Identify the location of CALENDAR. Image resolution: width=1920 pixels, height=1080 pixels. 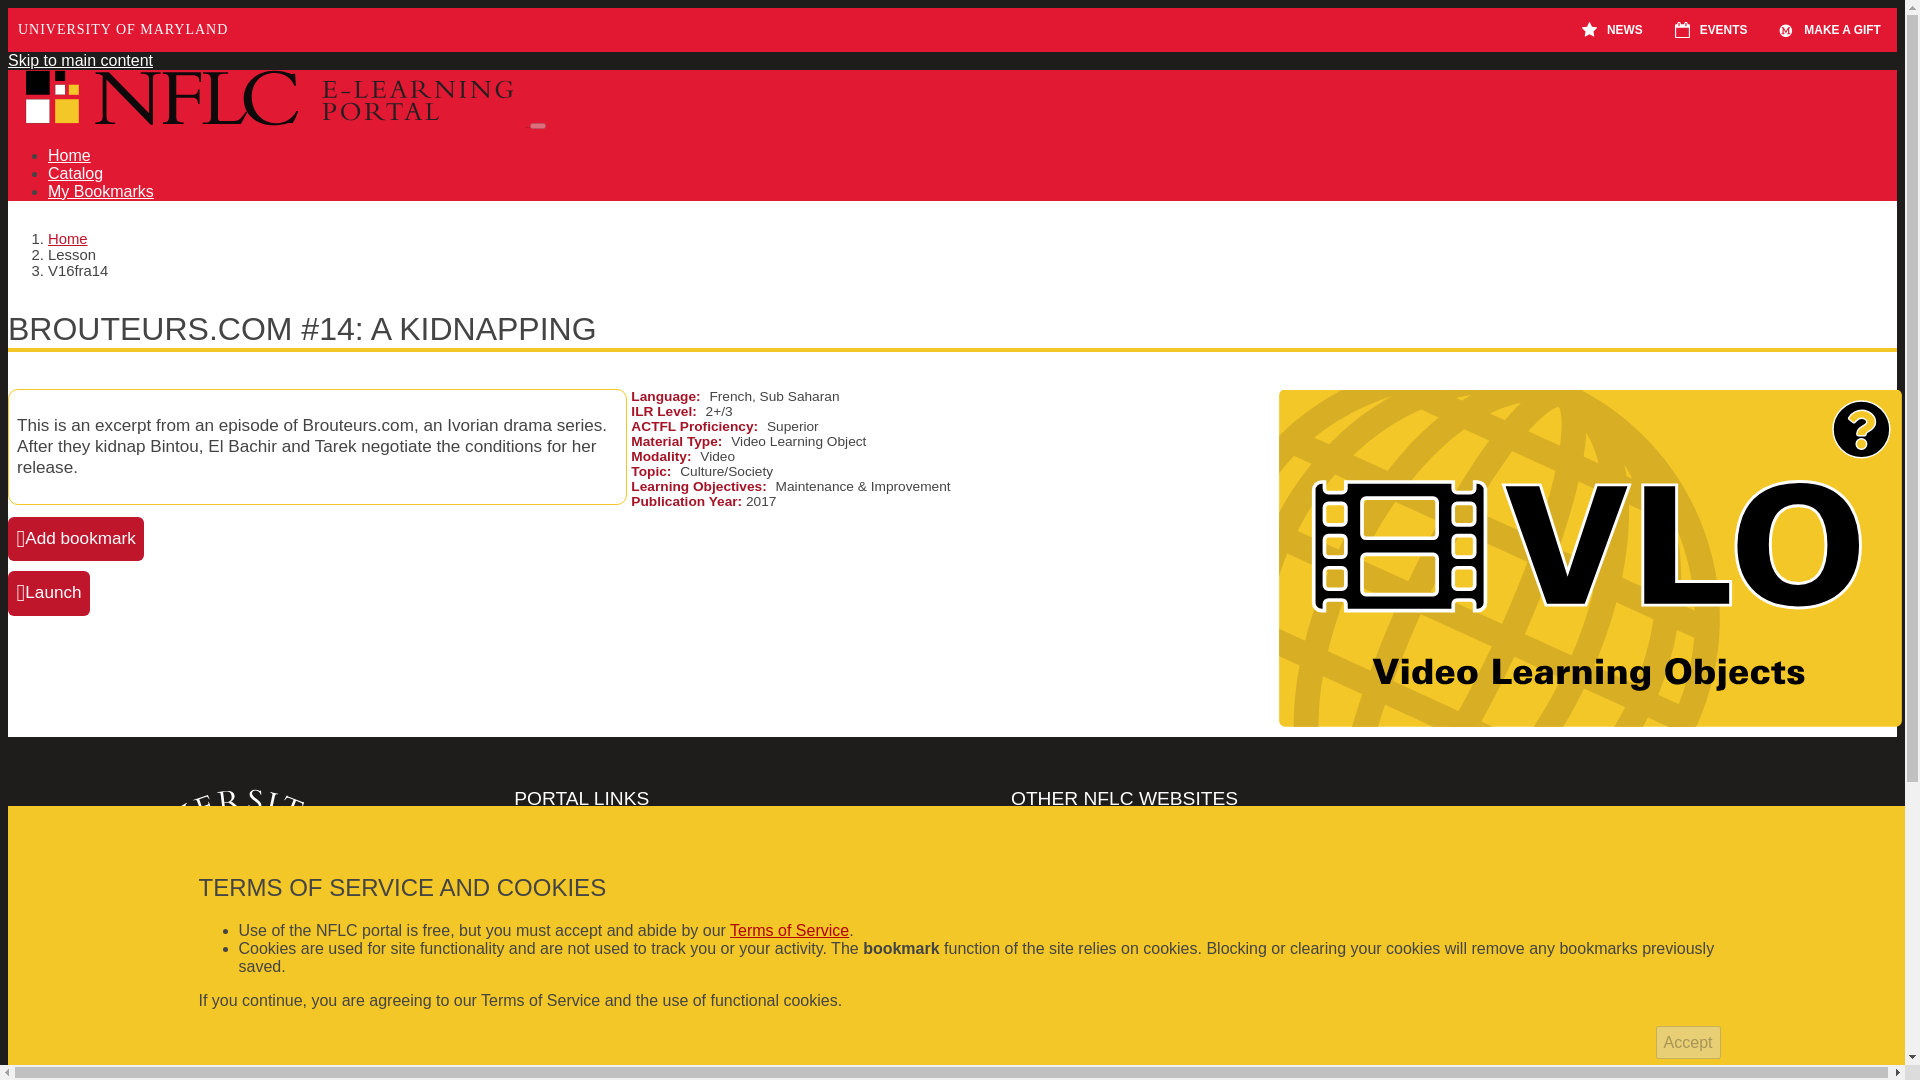
(1686, 30).